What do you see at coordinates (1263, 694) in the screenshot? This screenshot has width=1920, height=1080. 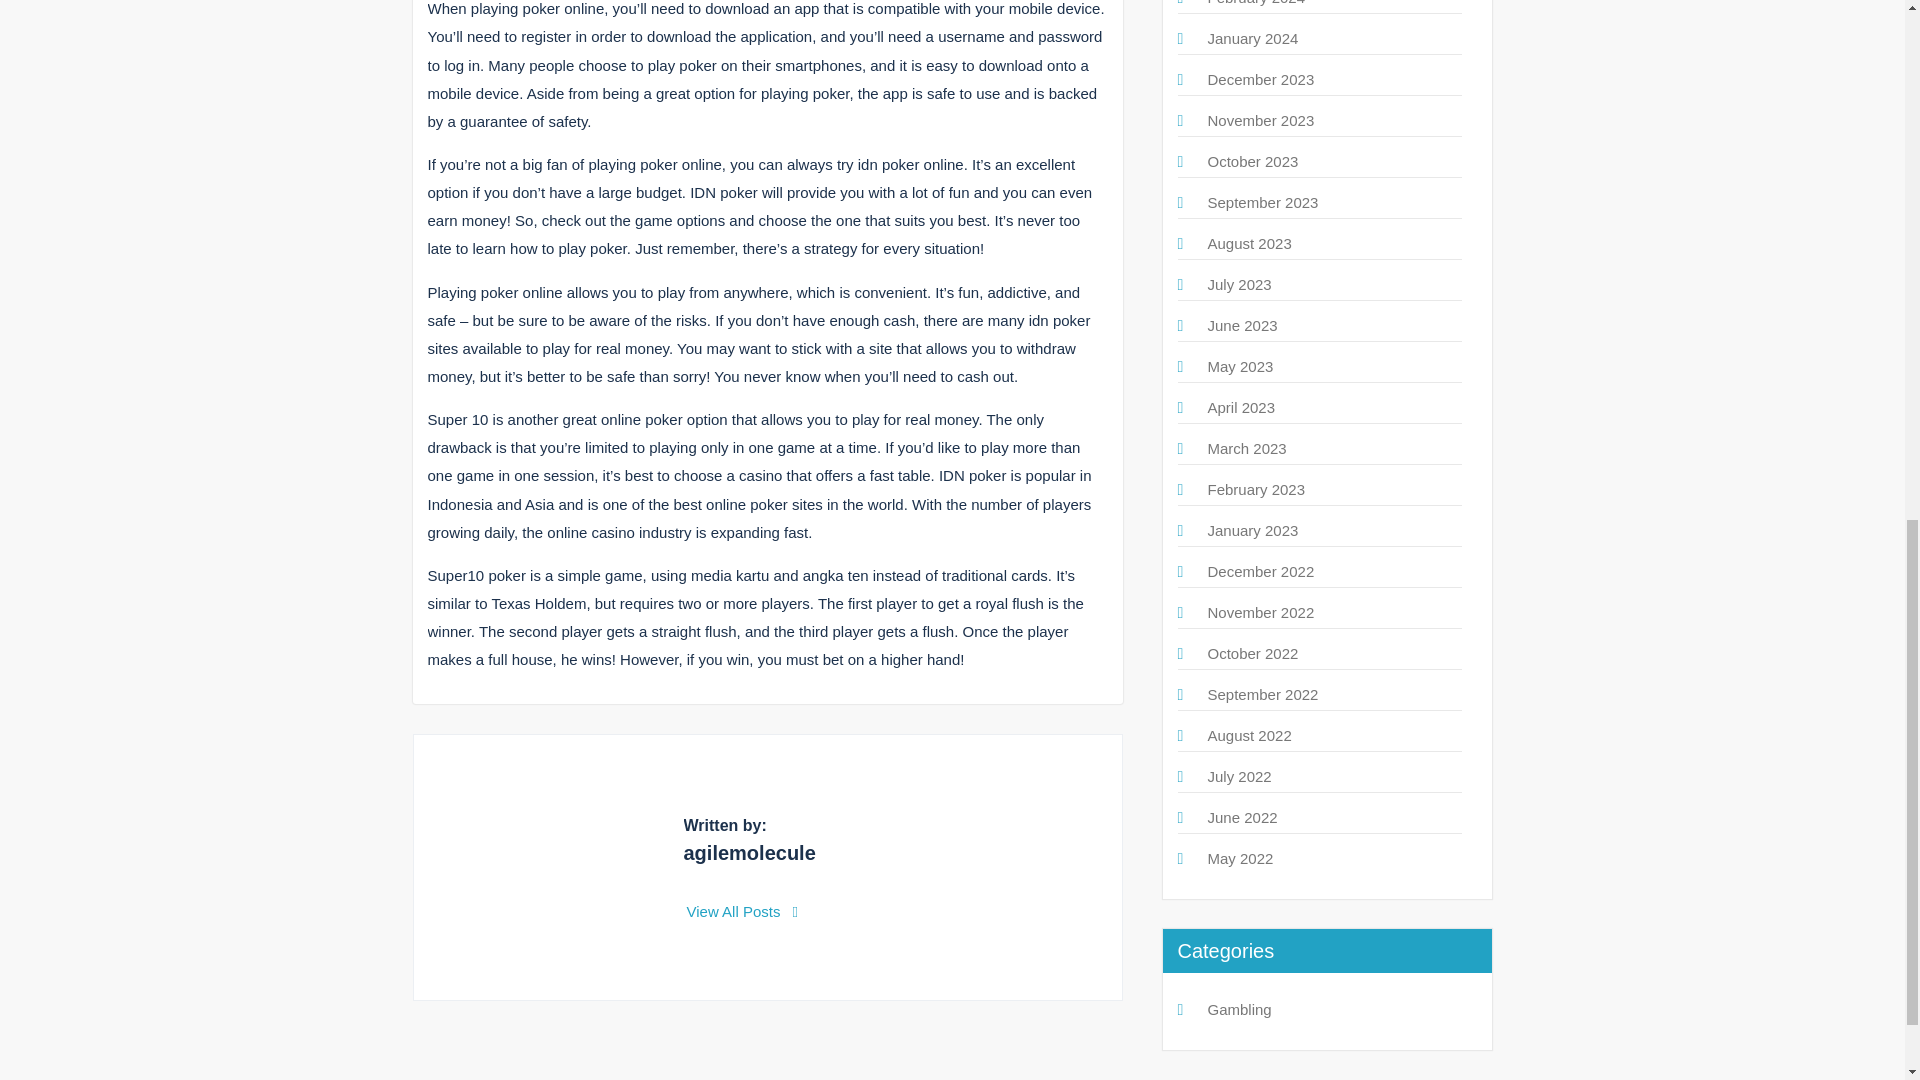 I see `September 2022` at bounding box center [1263, 694].